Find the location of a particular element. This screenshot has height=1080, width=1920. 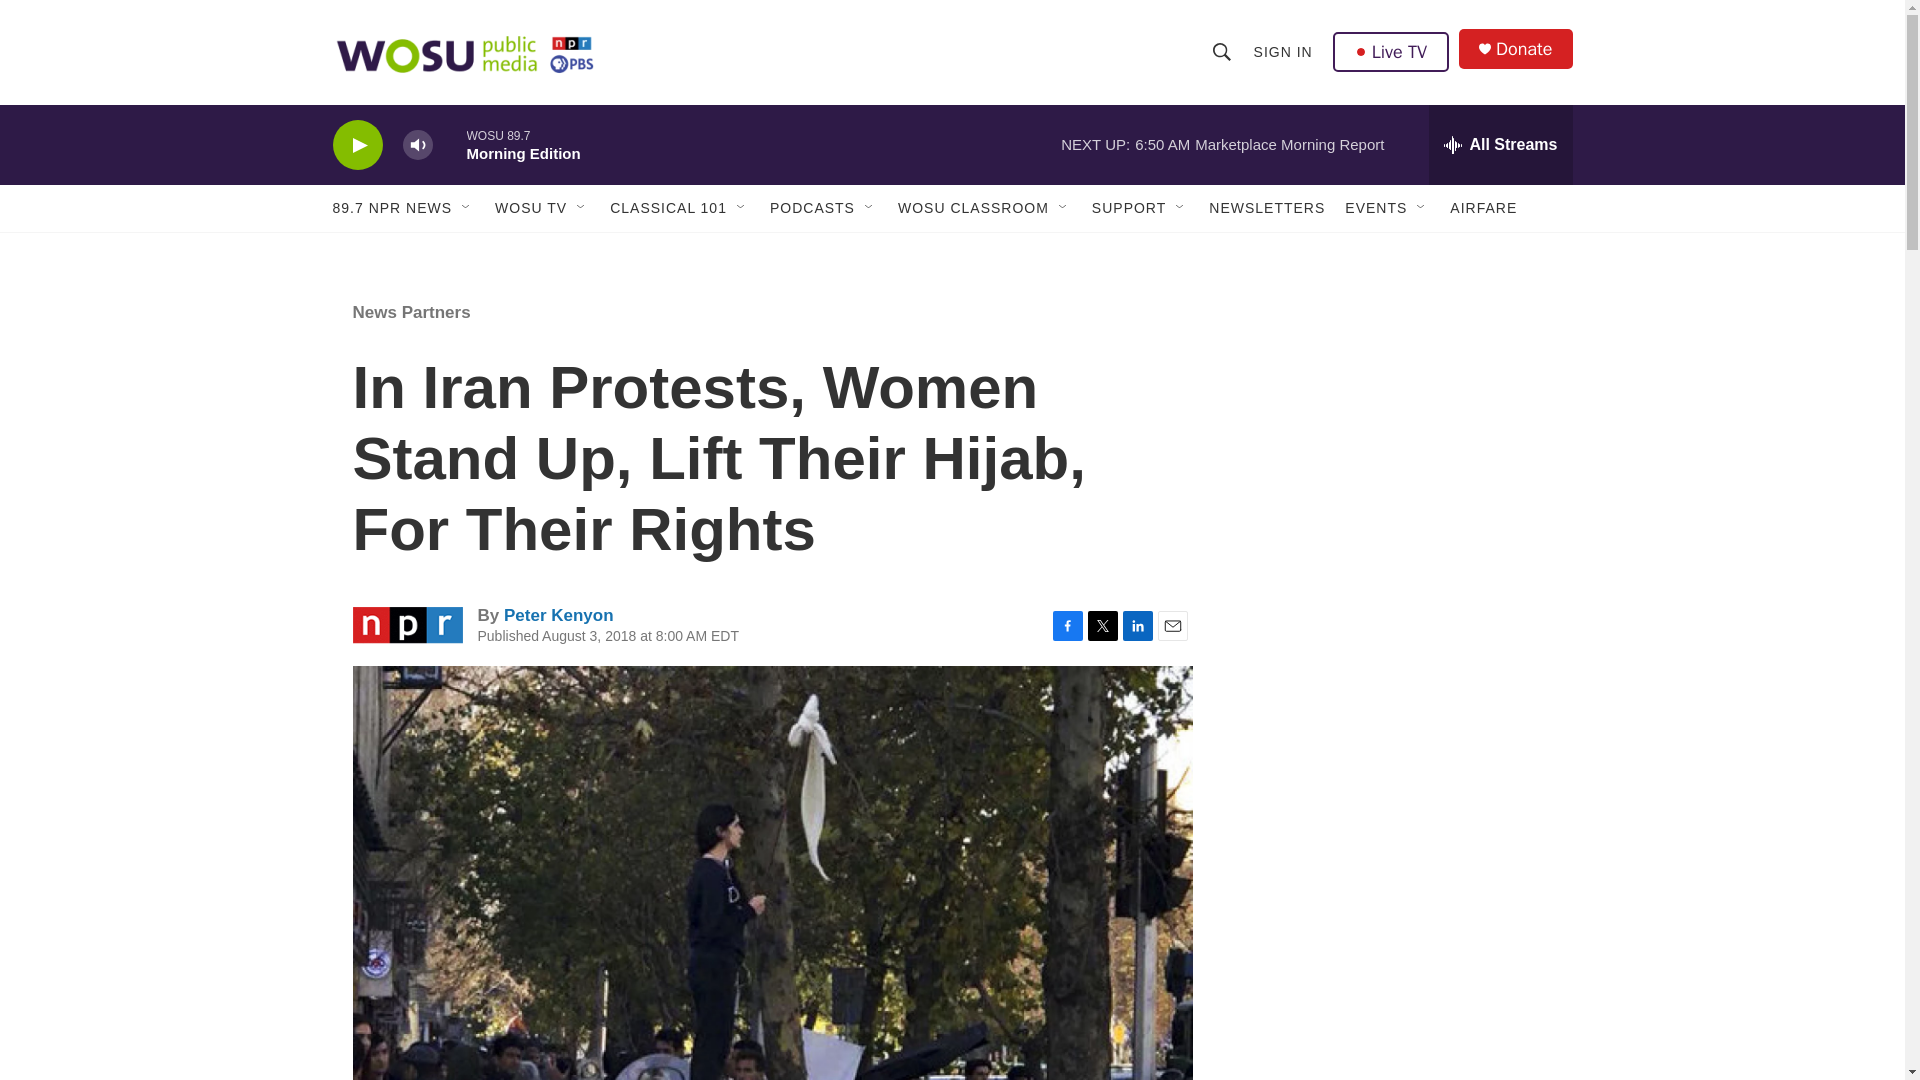

3rd party ad content is located at coordinates (1401, 708).